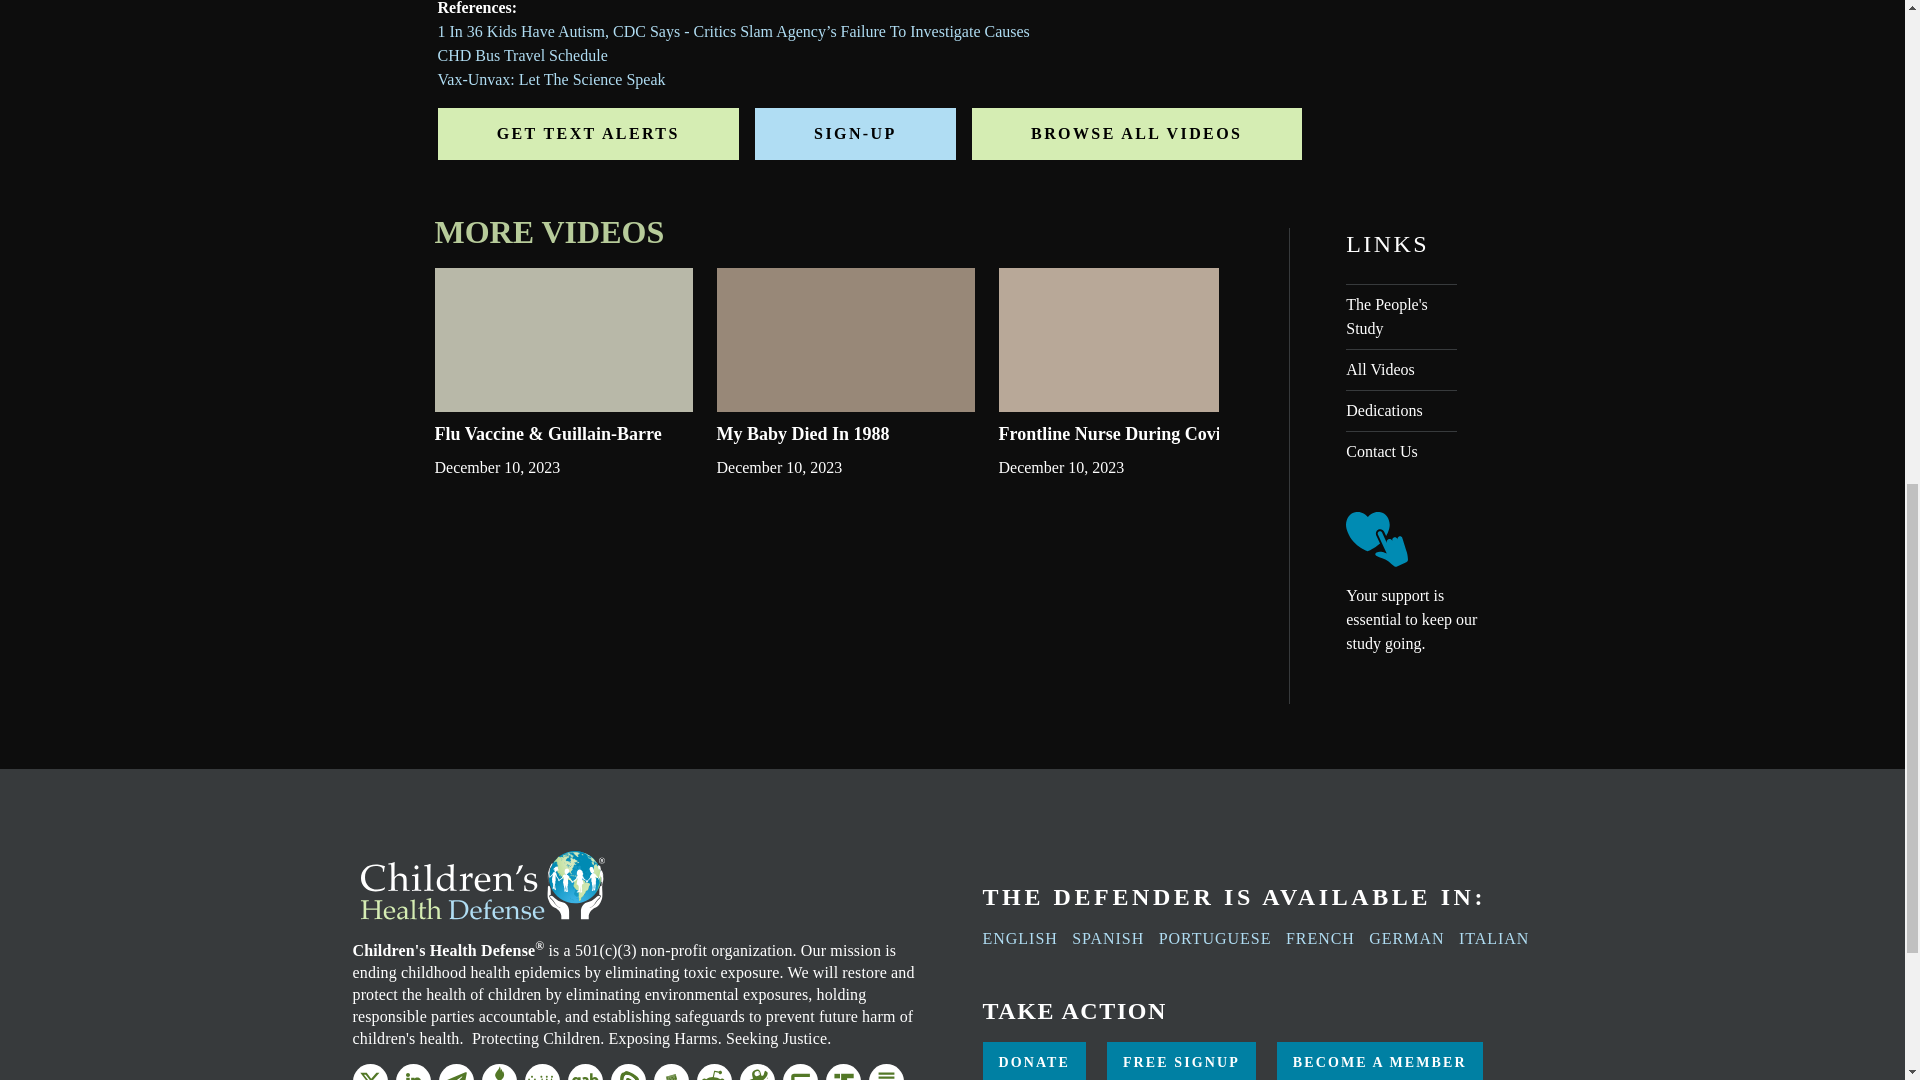 This screenshot has width=1920, height=1080. What do you see at coordinates (855, 134) in the screenshot?
I see `SIGN-UP` at bounding box center [855, 134].